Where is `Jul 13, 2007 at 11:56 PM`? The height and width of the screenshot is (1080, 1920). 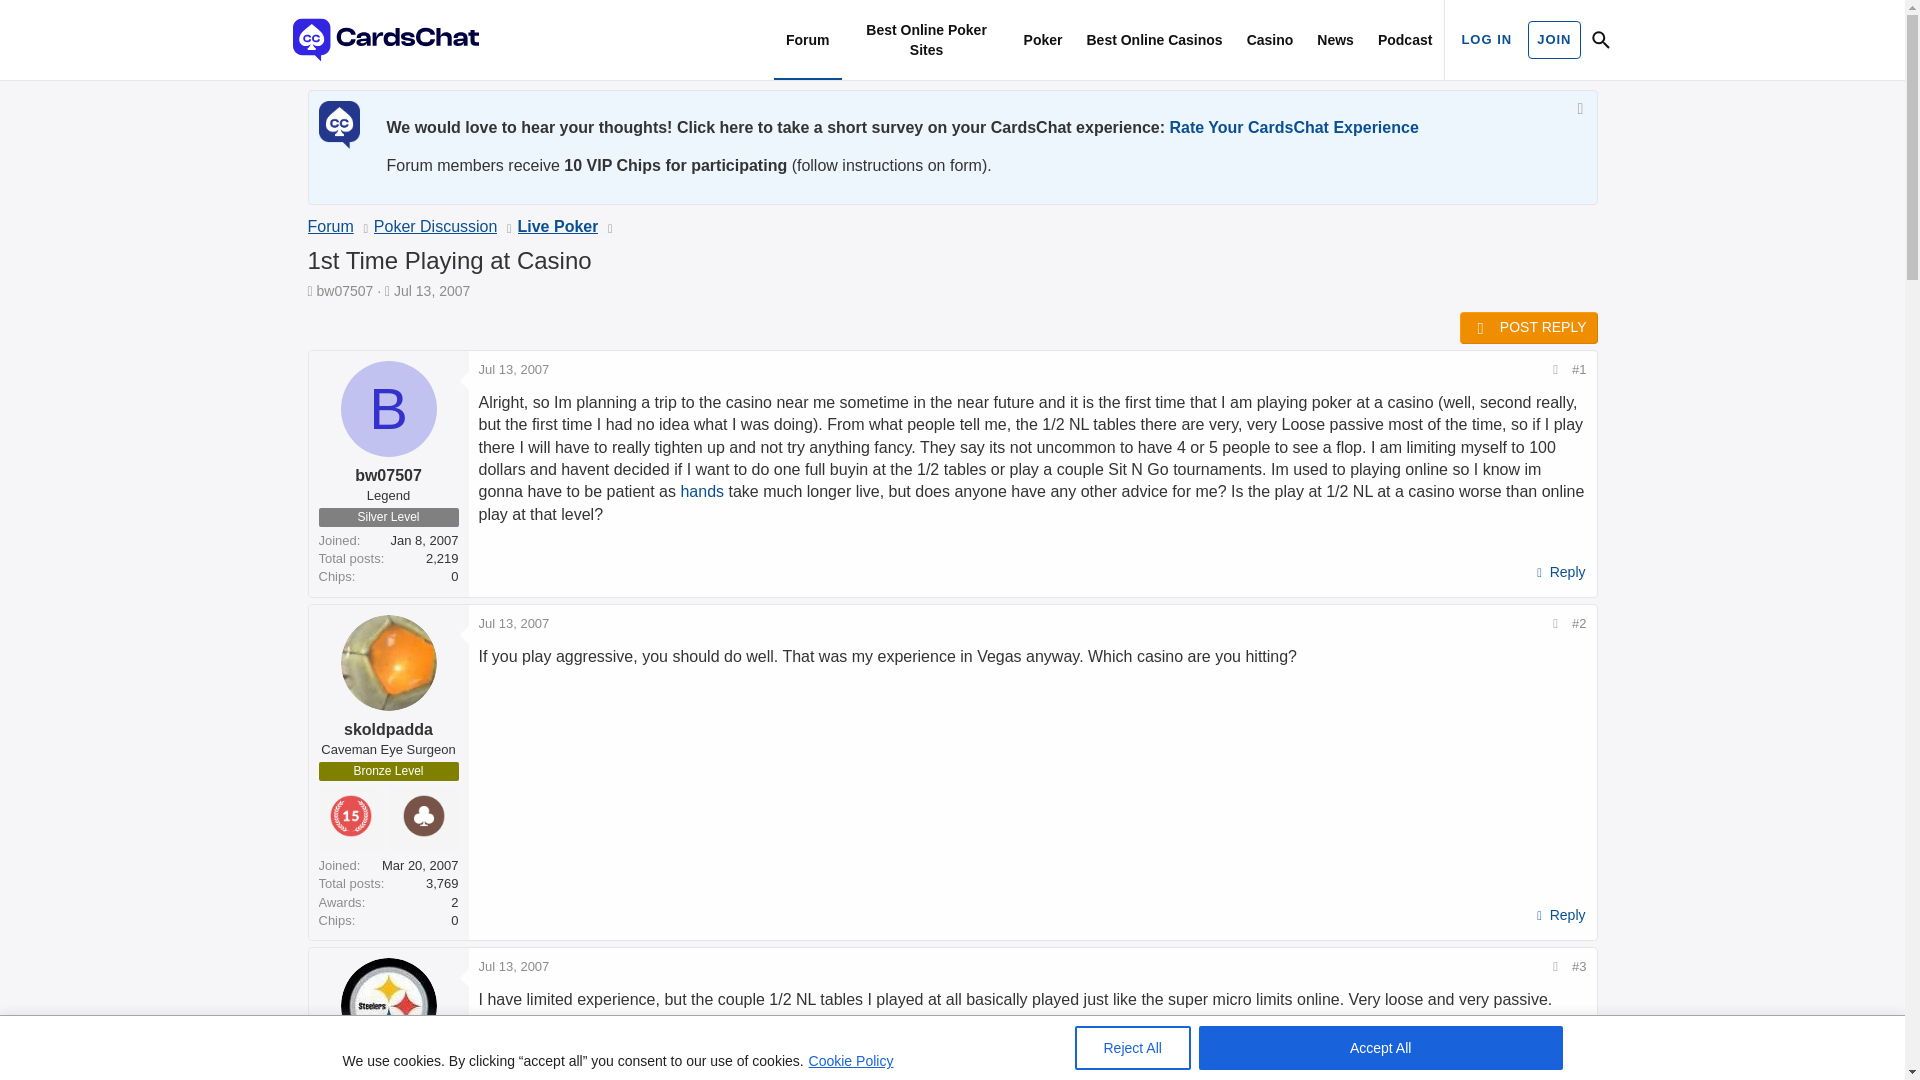 Jul 13, 2007 at 11:56 PM is located at coordinates (514, 966).